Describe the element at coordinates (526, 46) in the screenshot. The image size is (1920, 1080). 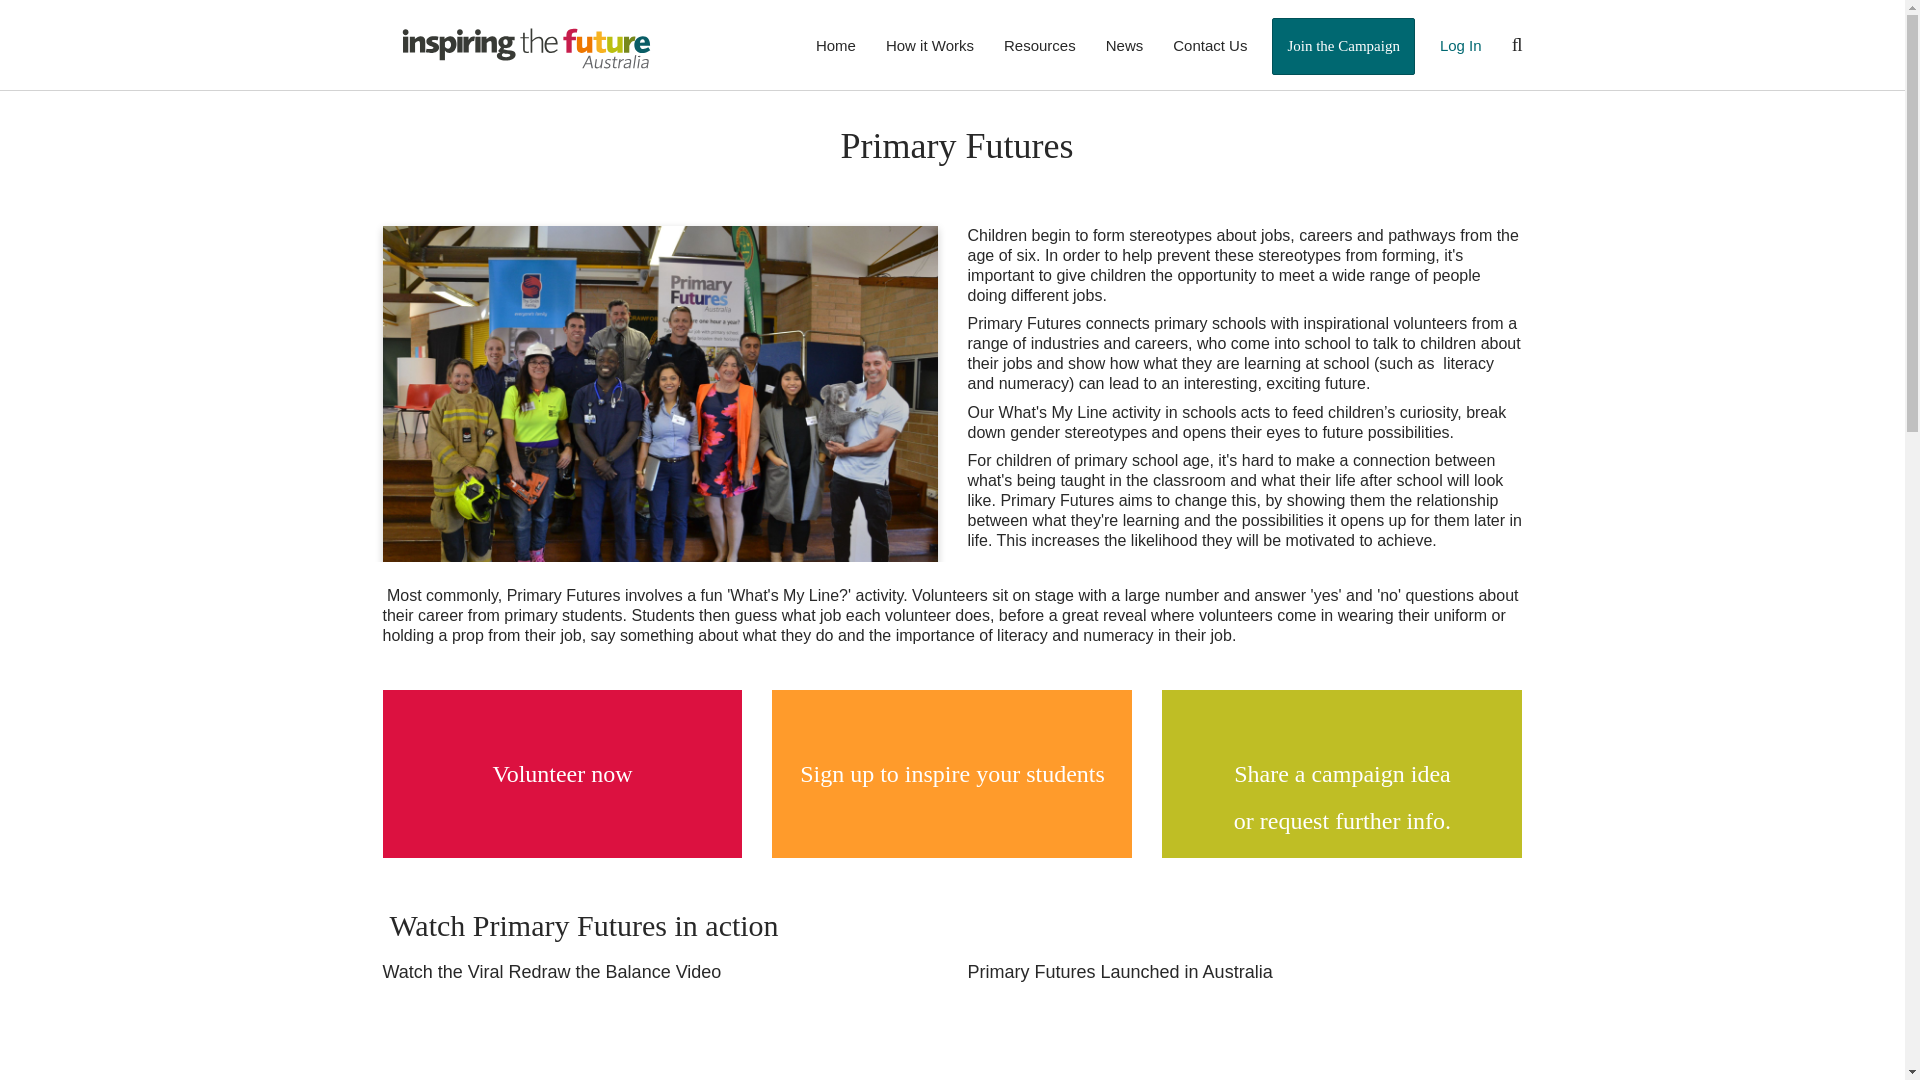
I see `Inspiring The Future AUSTRALIA` at that location.